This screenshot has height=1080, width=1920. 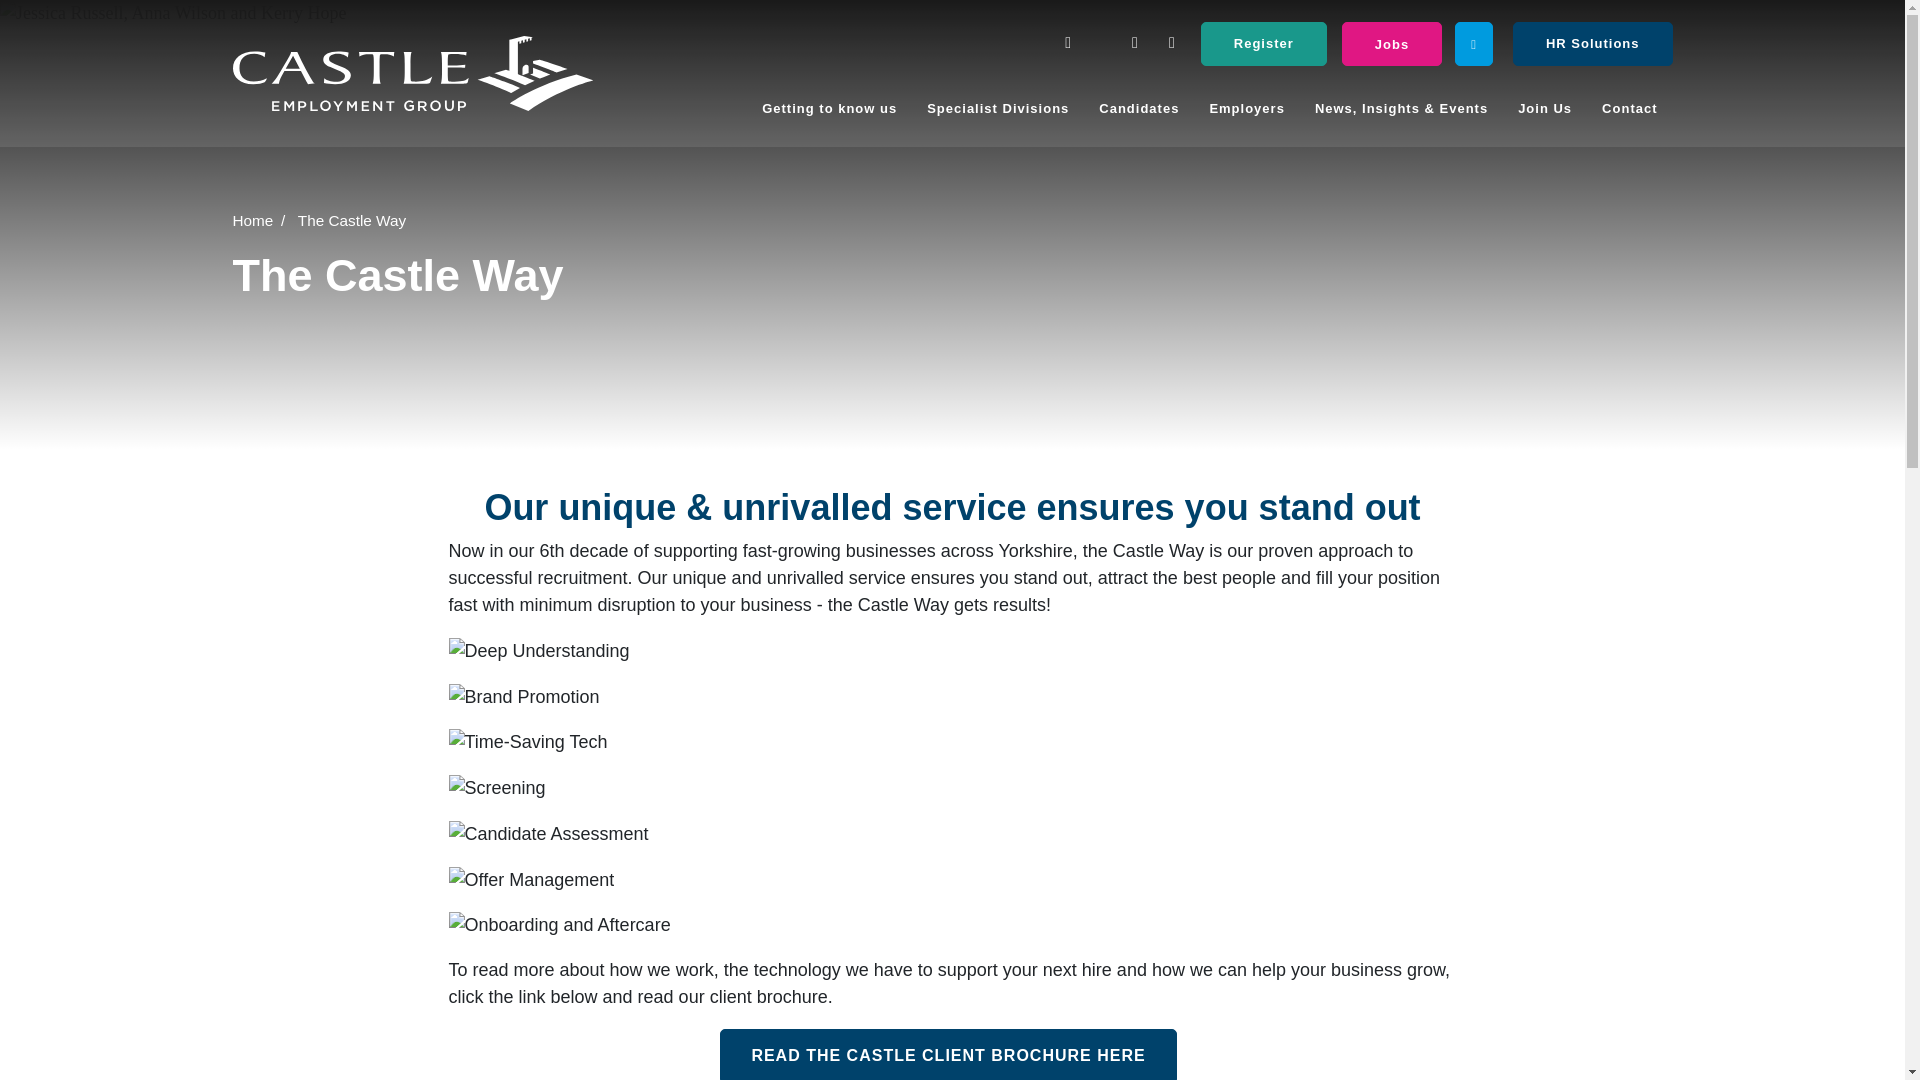 What do you see at coordinates (998, 110) in the screenshot?
I see `Specialist Divisions` at bounding box center [998, 110].